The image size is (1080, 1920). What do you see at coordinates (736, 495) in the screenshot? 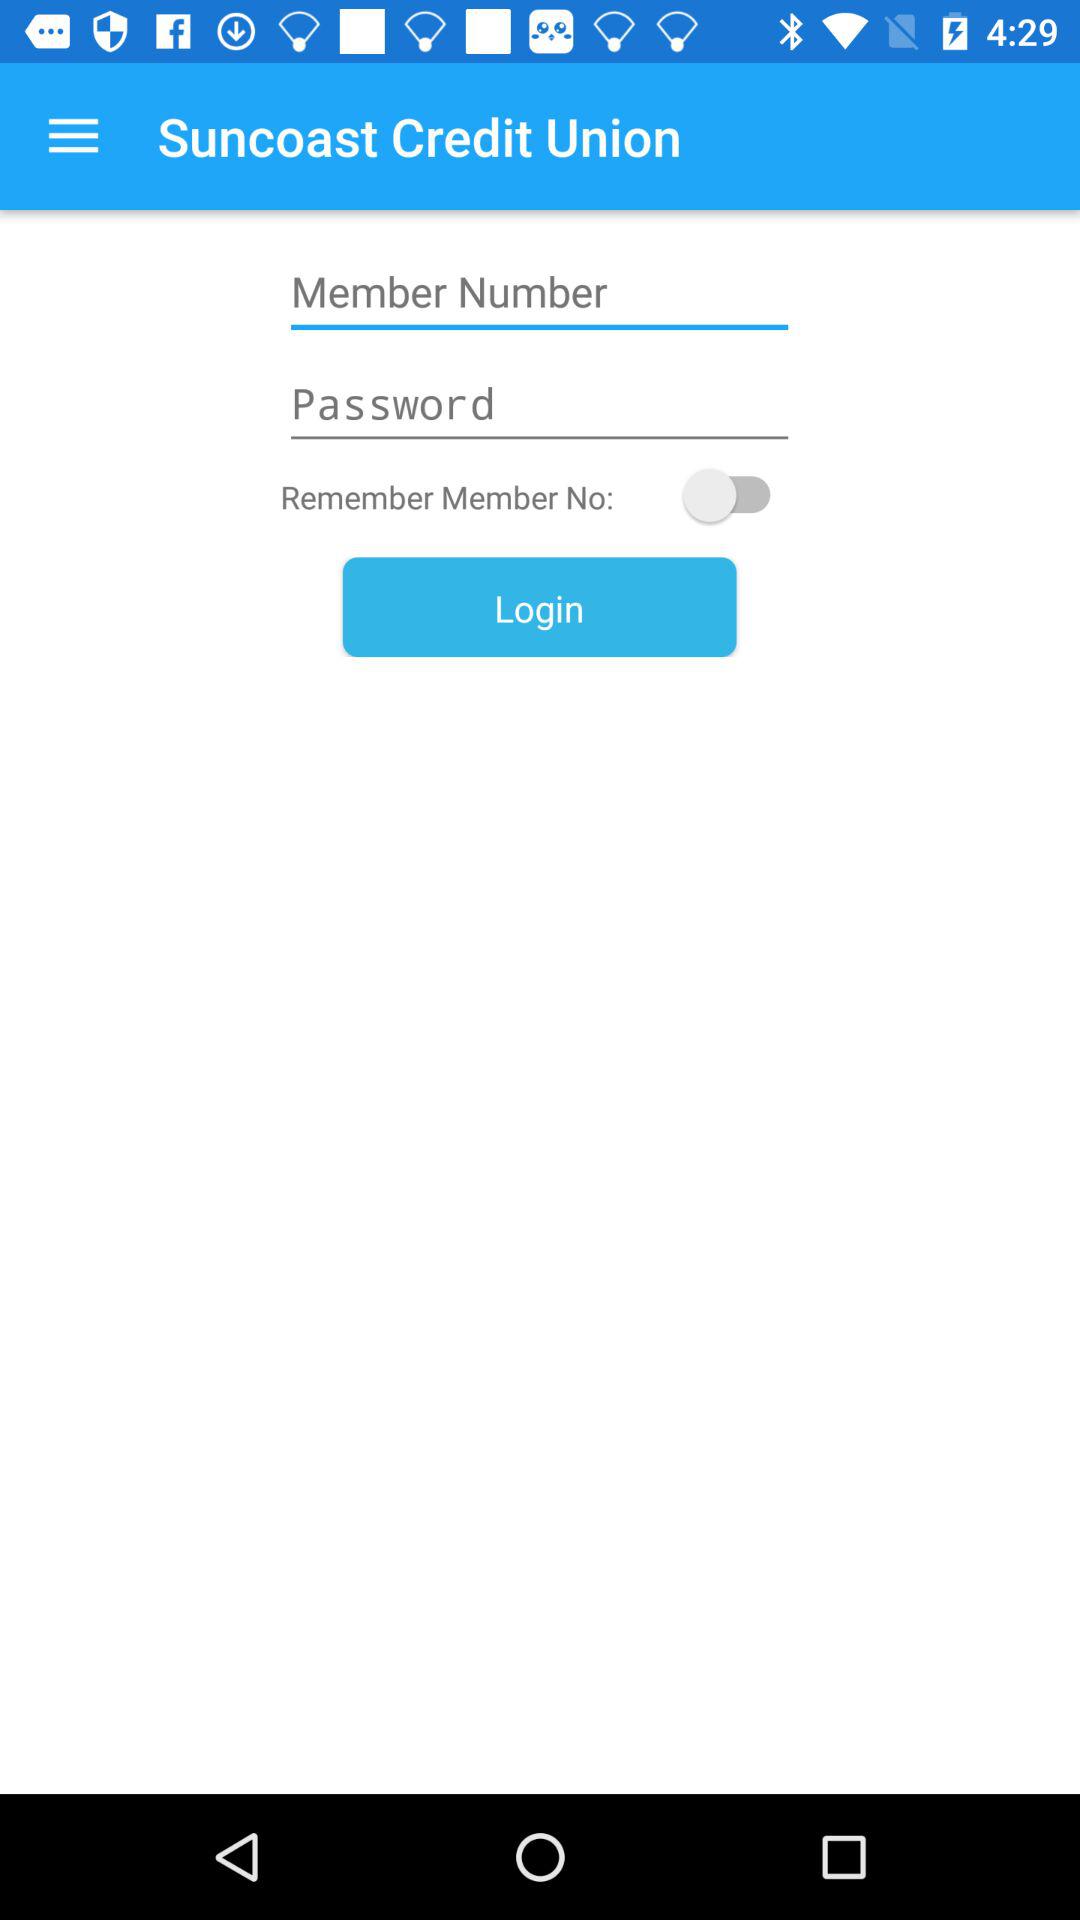
I see `toggle remember my sign-in` at bounding box center [736, 495].